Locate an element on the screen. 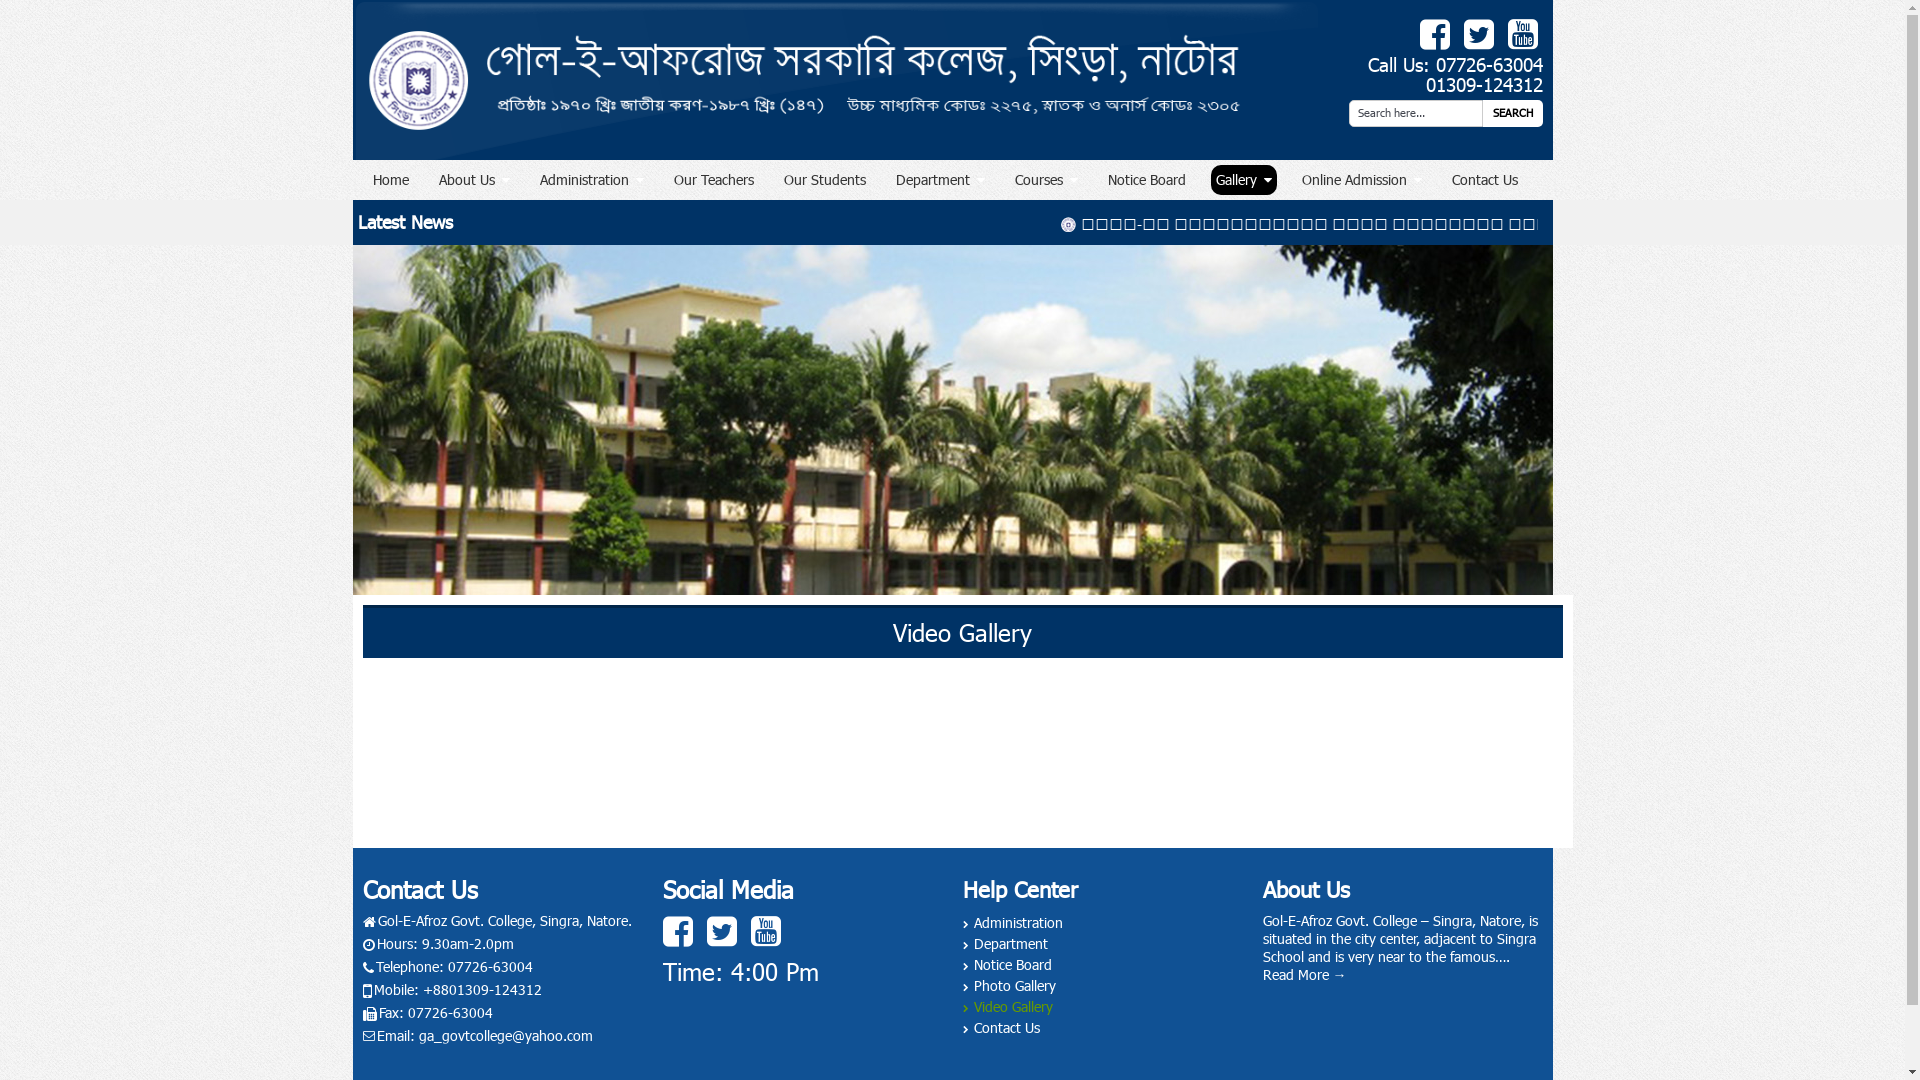 Image resolution: width=1920 pixels, height=1080 pixels. Administration is located at coordinates (1012, 922).